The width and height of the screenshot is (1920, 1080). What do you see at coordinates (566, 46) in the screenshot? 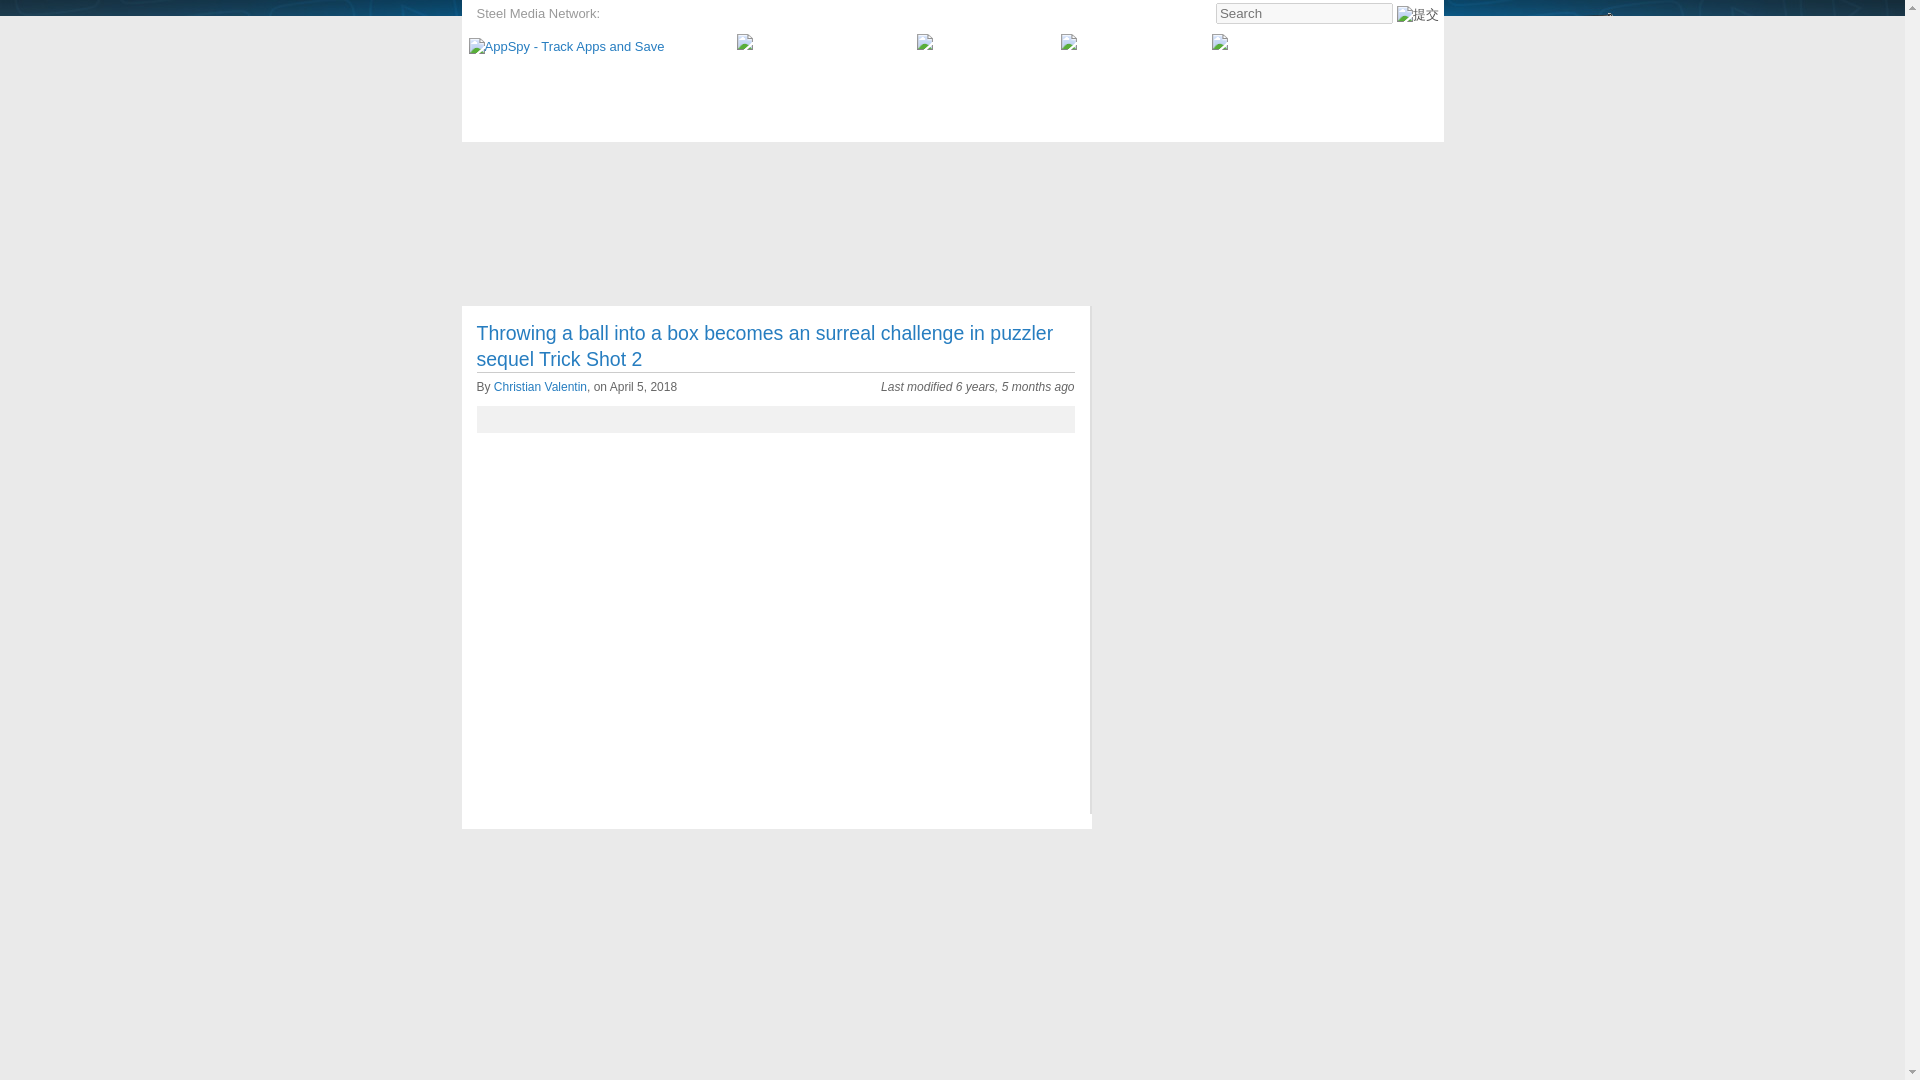
I see `AppSpy - Track Apps and Save` at bounding box center [566, 46].